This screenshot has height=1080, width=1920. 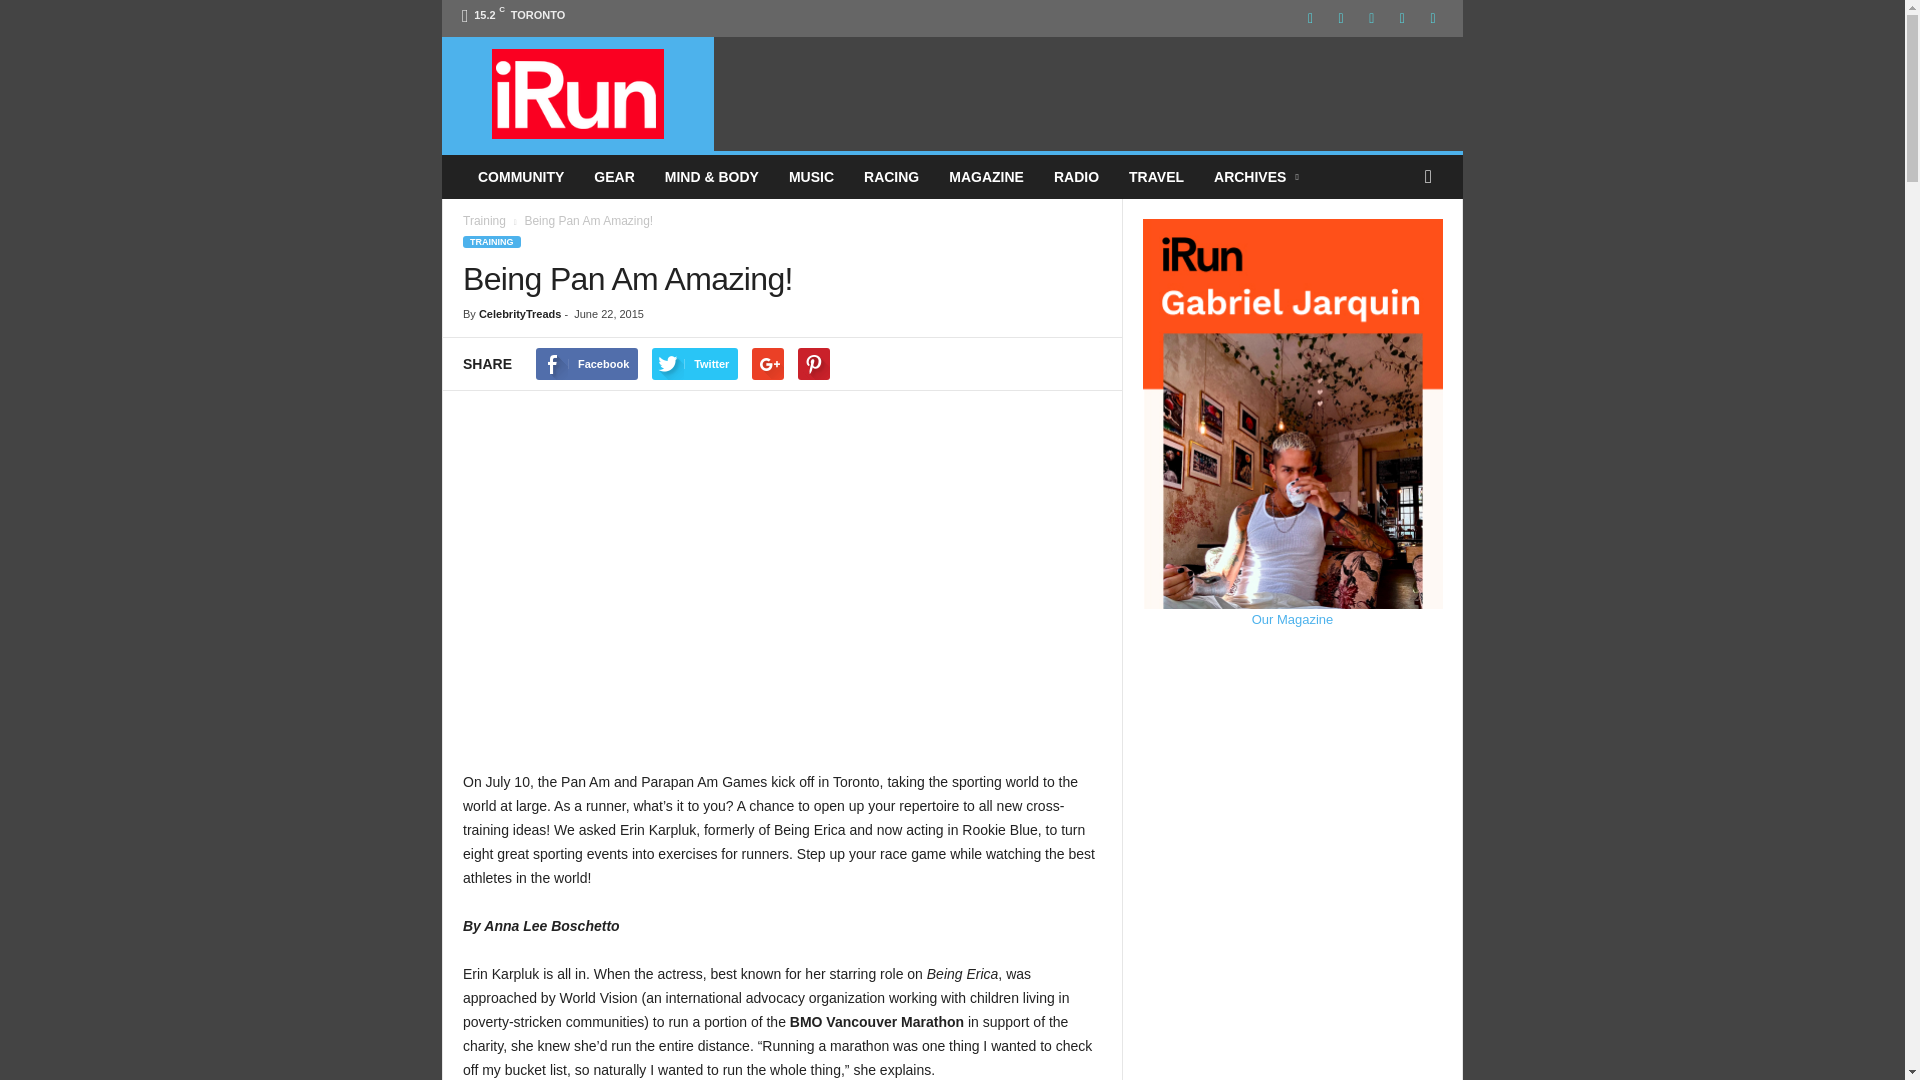 What do you see at coordinates (810, 176) in the screenshot?
I see `MUSIC` at bounding box center [810, 176].